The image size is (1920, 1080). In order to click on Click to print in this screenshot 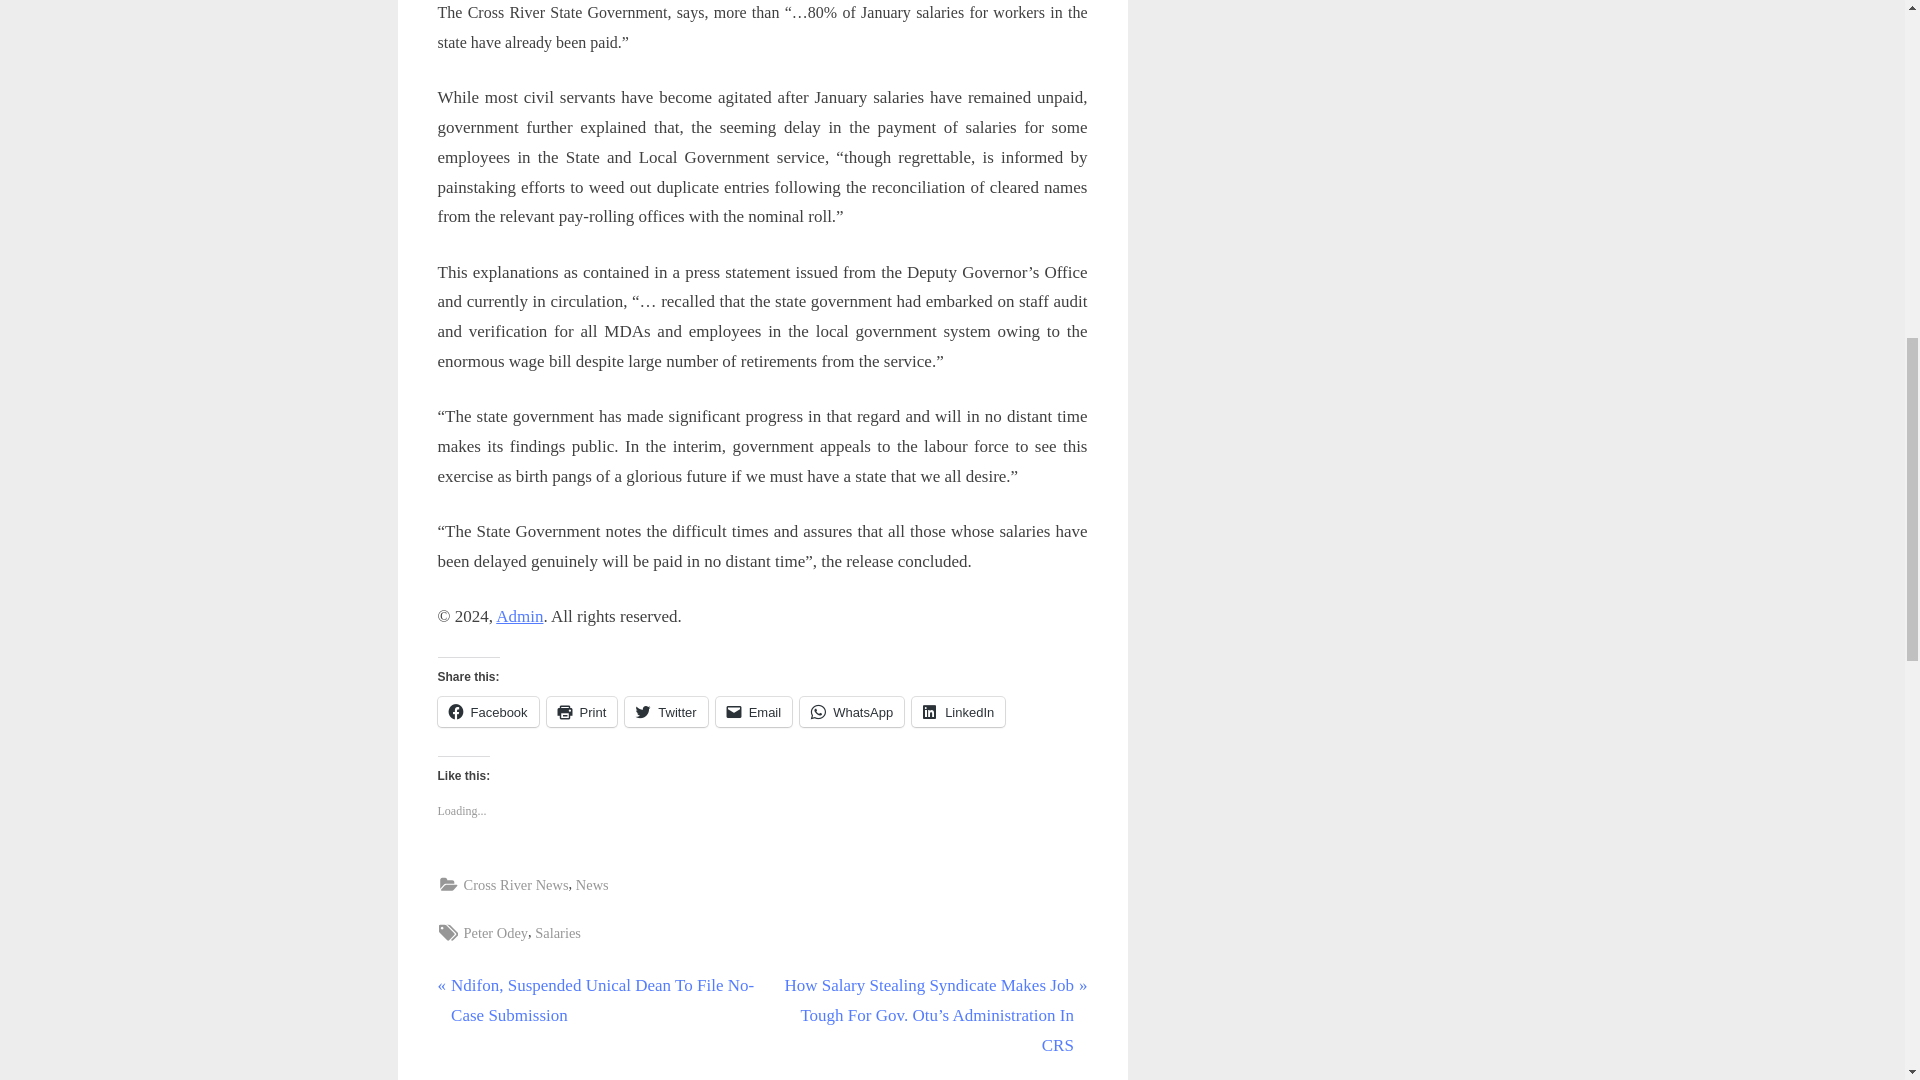, I will do `click(582, 711)`.